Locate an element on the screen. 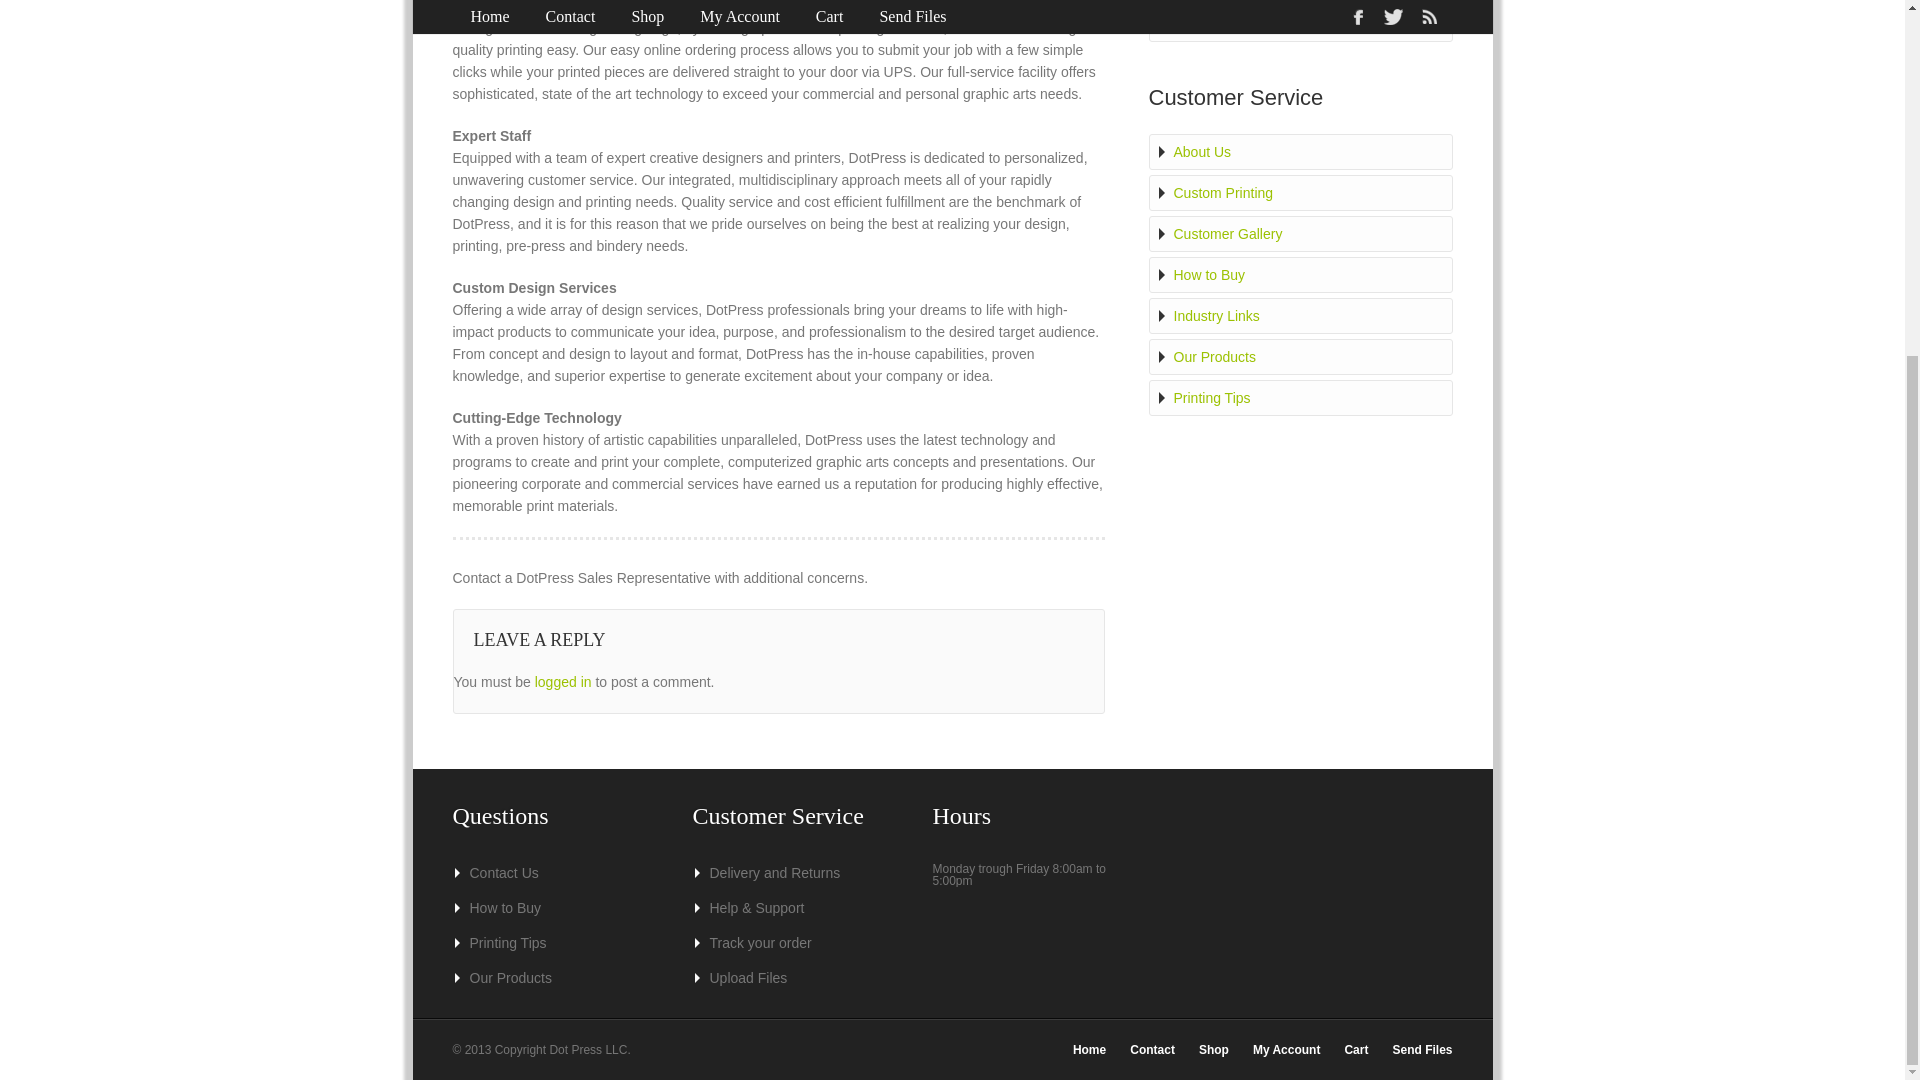 The width and height of the screenshot is (1920, 1080). Our Products is located at coordinates (550, 978).